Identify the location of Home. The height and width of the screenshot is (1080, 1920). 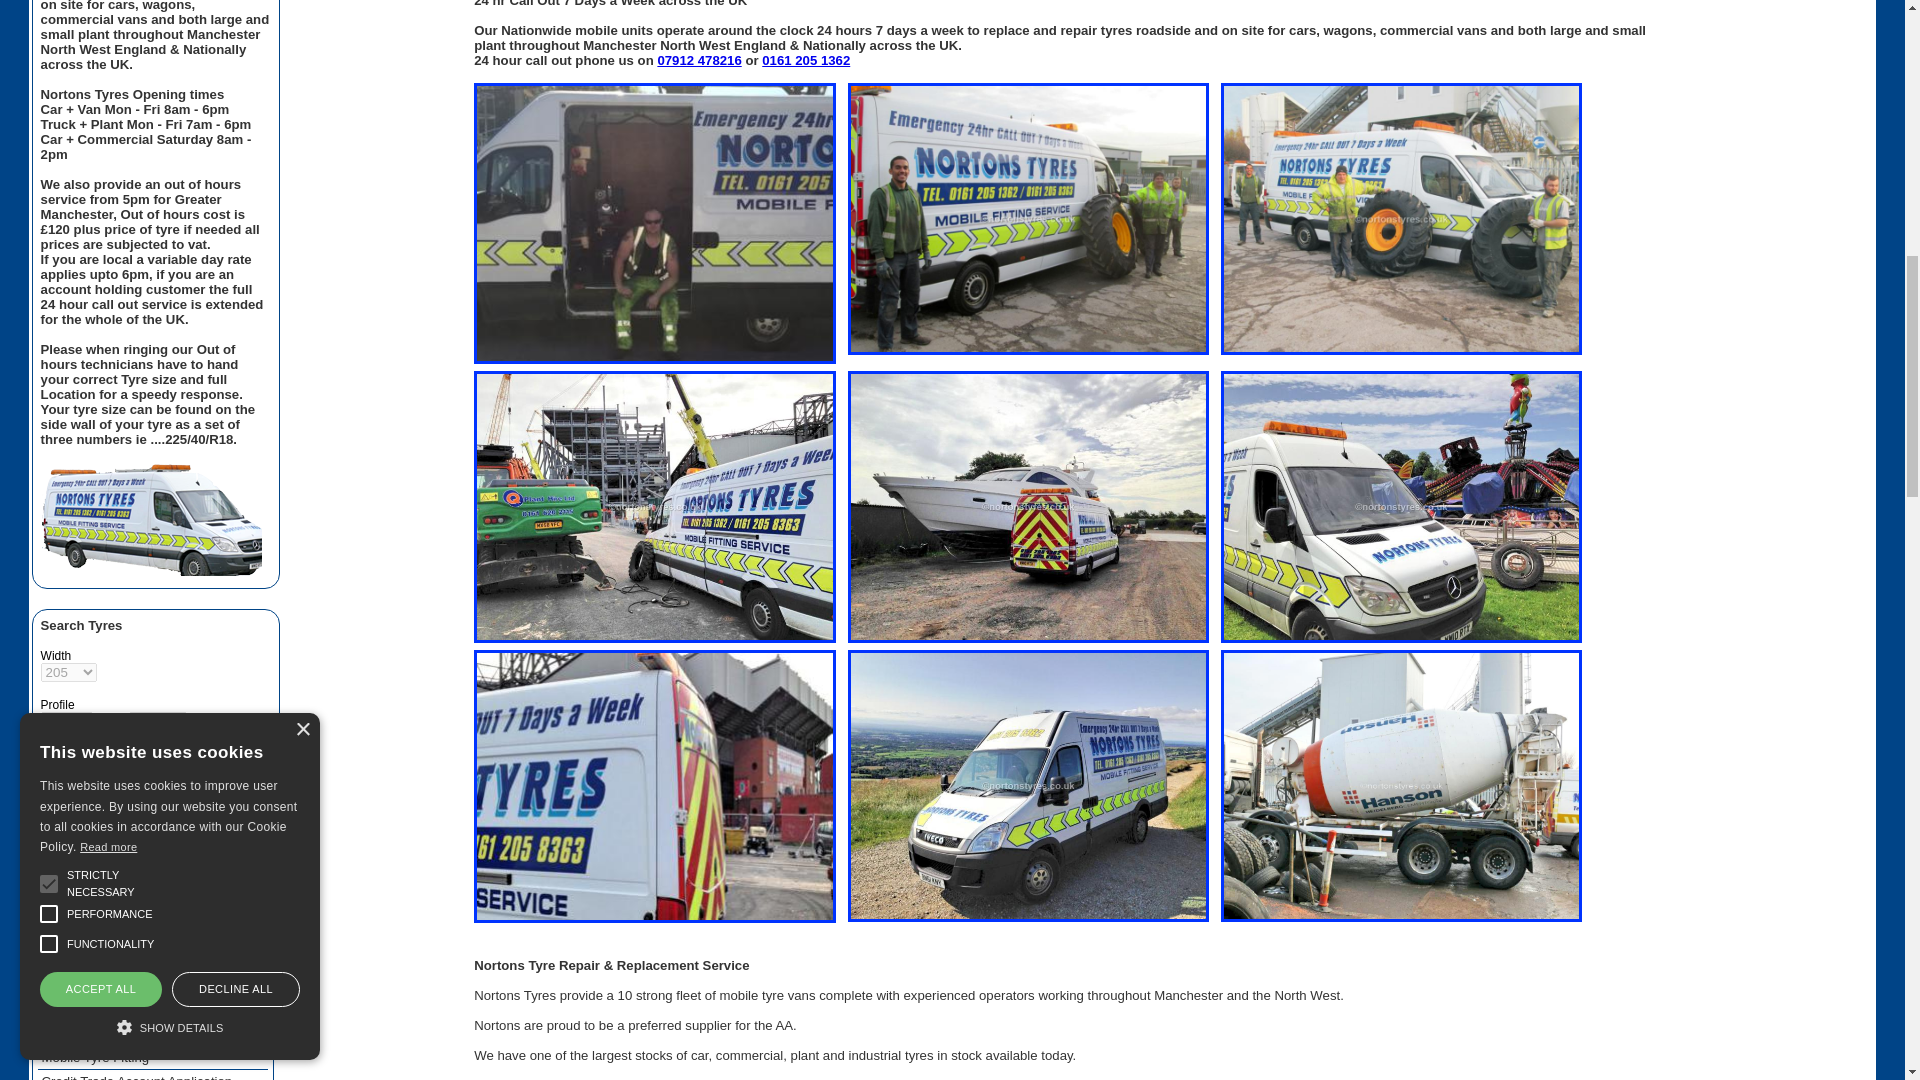
(153, 1008).